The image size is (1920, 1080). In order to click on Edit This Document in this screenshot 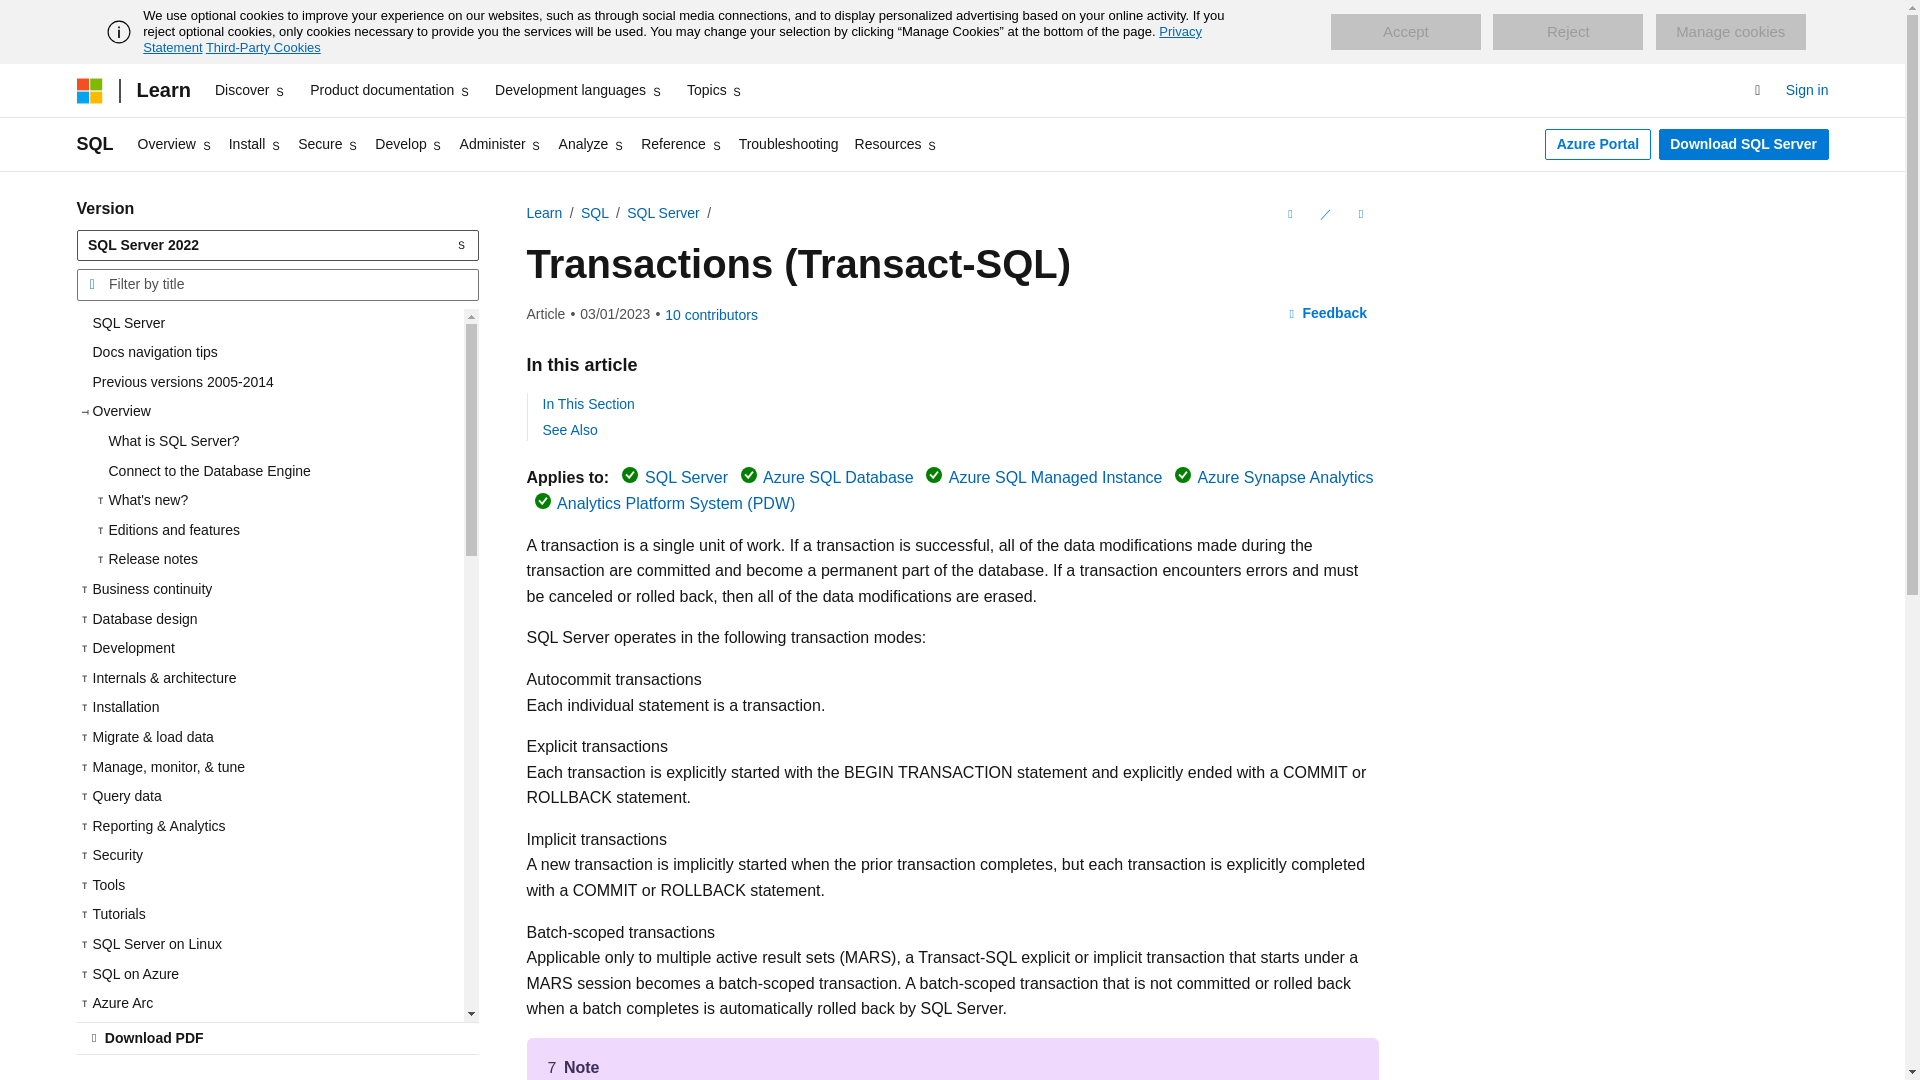, I will do `click(1324, 214)`.